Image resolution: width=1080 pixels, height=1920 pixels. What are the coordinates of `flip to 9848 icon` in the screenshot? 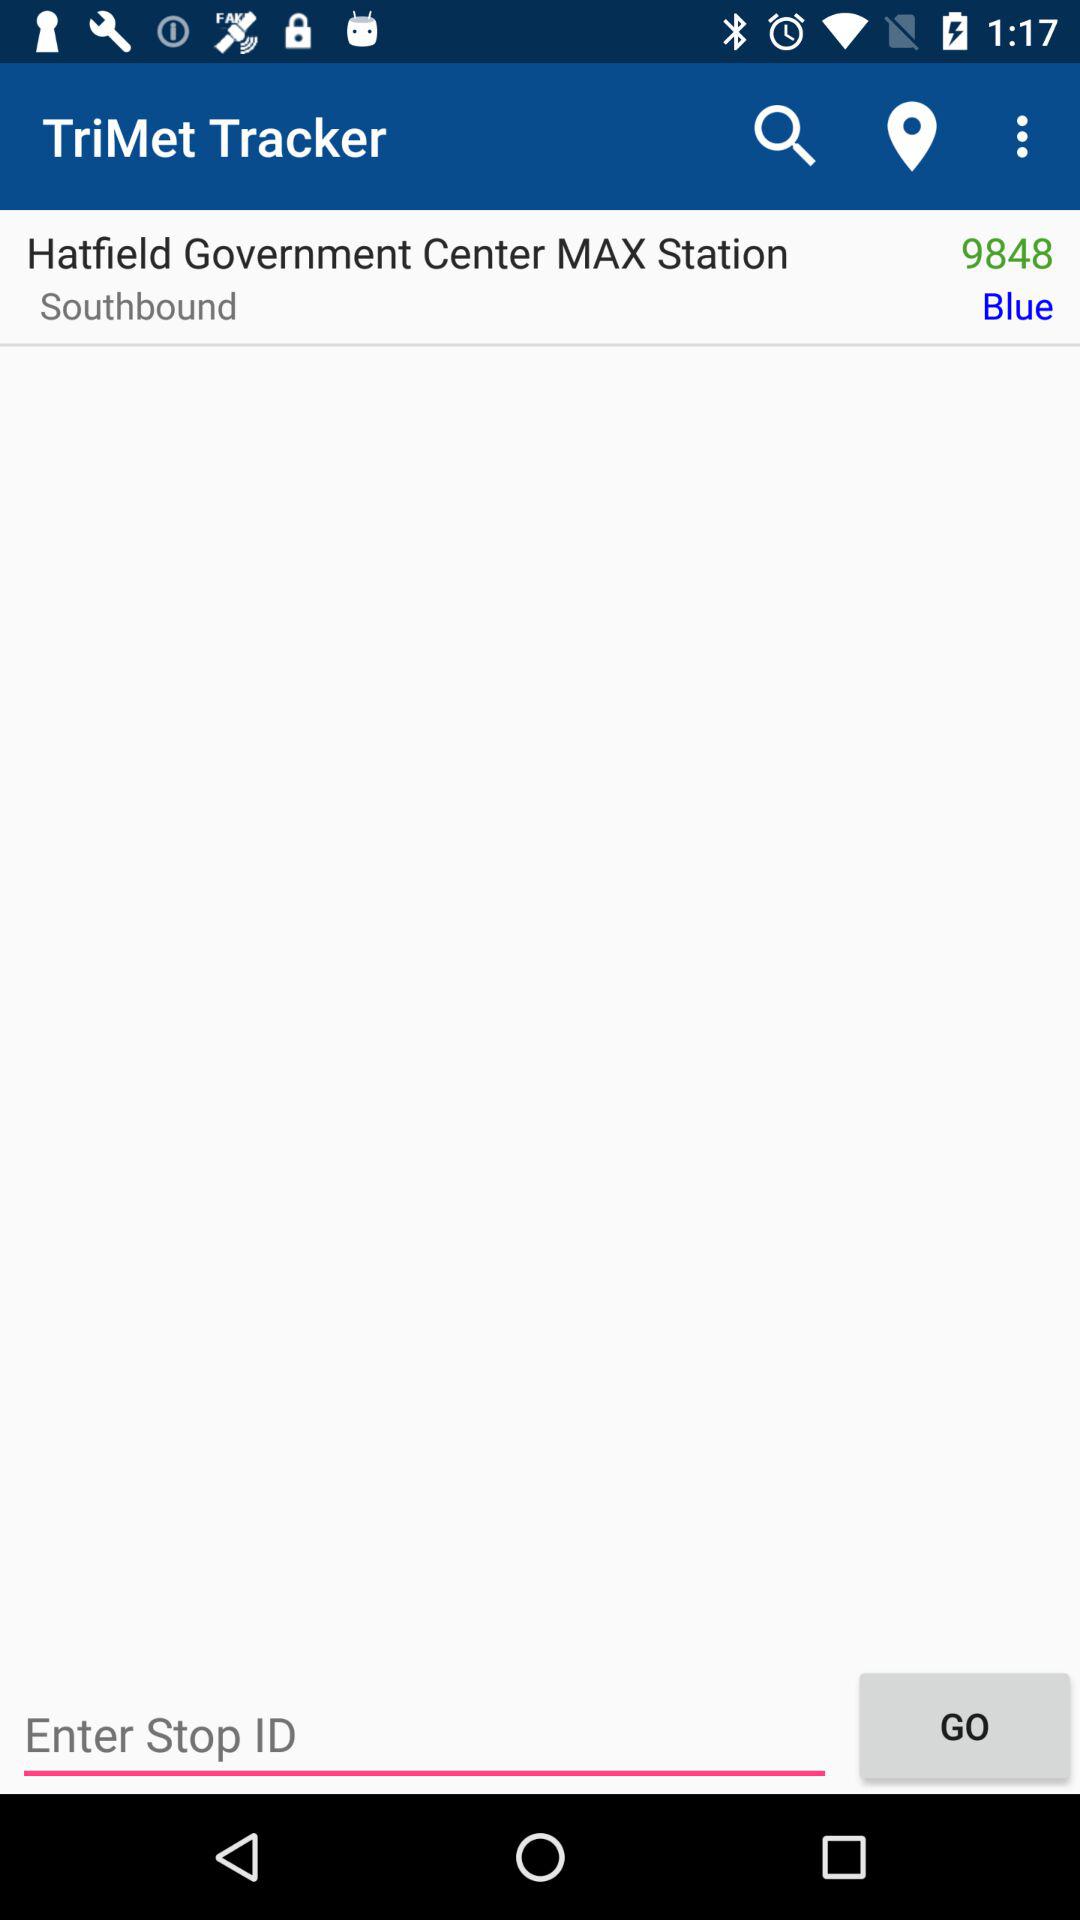 It's located at (1007, 245).